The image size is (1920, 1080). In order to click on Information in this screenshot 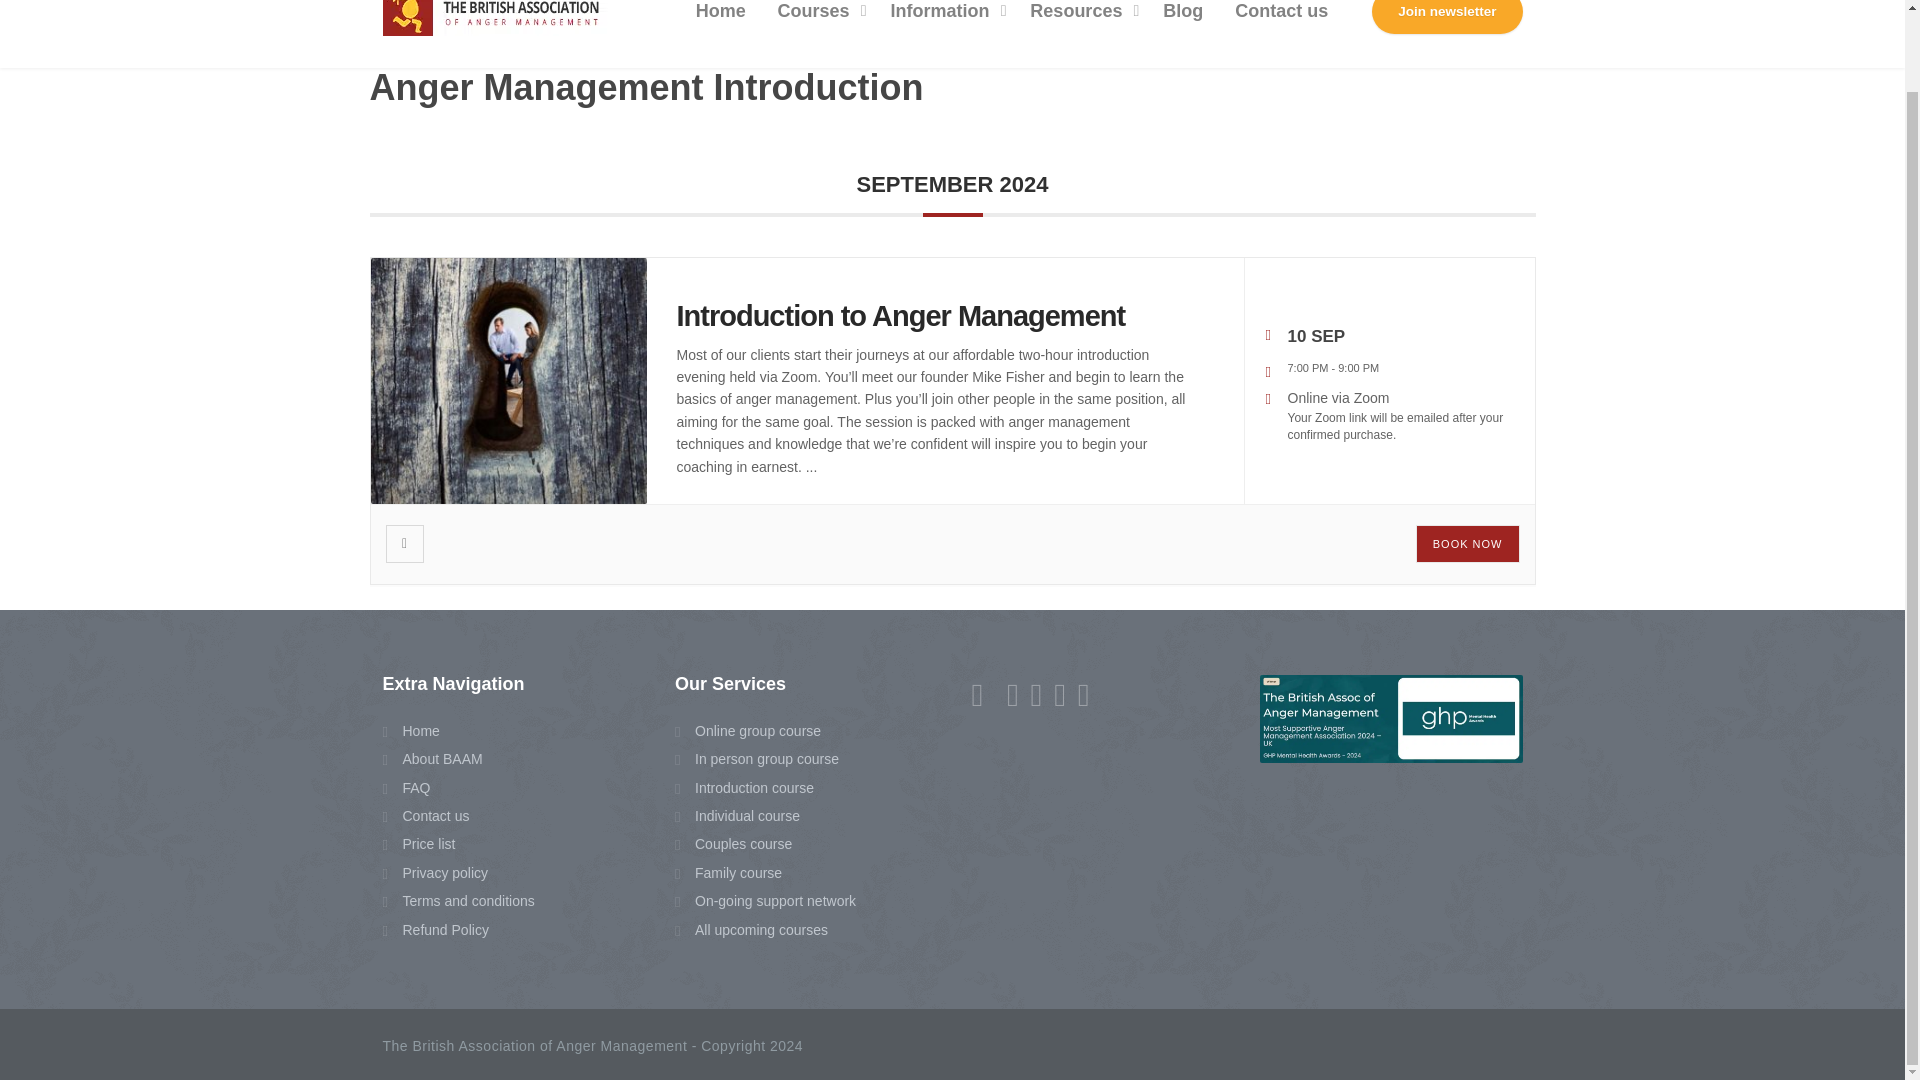, I will do `click(943, 34)`.